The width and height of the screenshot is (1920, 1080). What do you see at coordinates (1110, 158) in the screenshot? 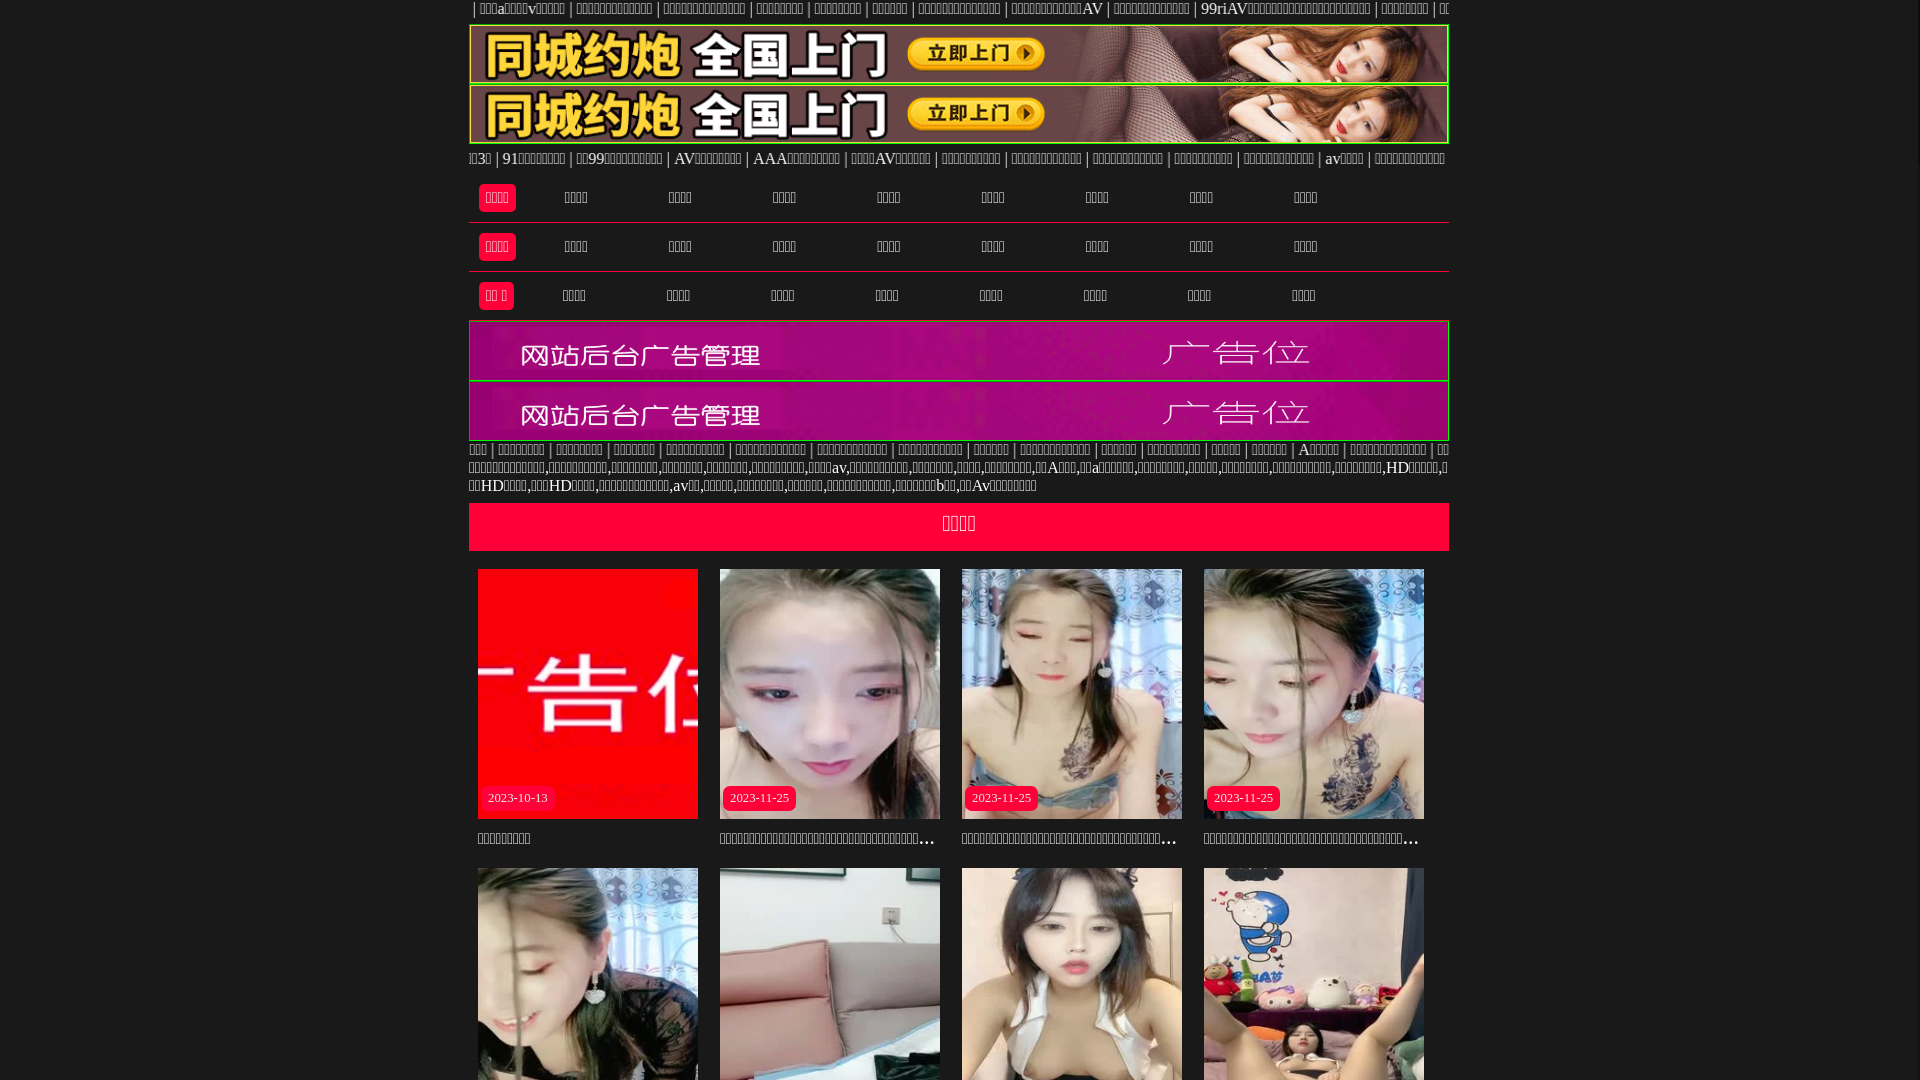
I see `|` at bounding box center [1110, 158].